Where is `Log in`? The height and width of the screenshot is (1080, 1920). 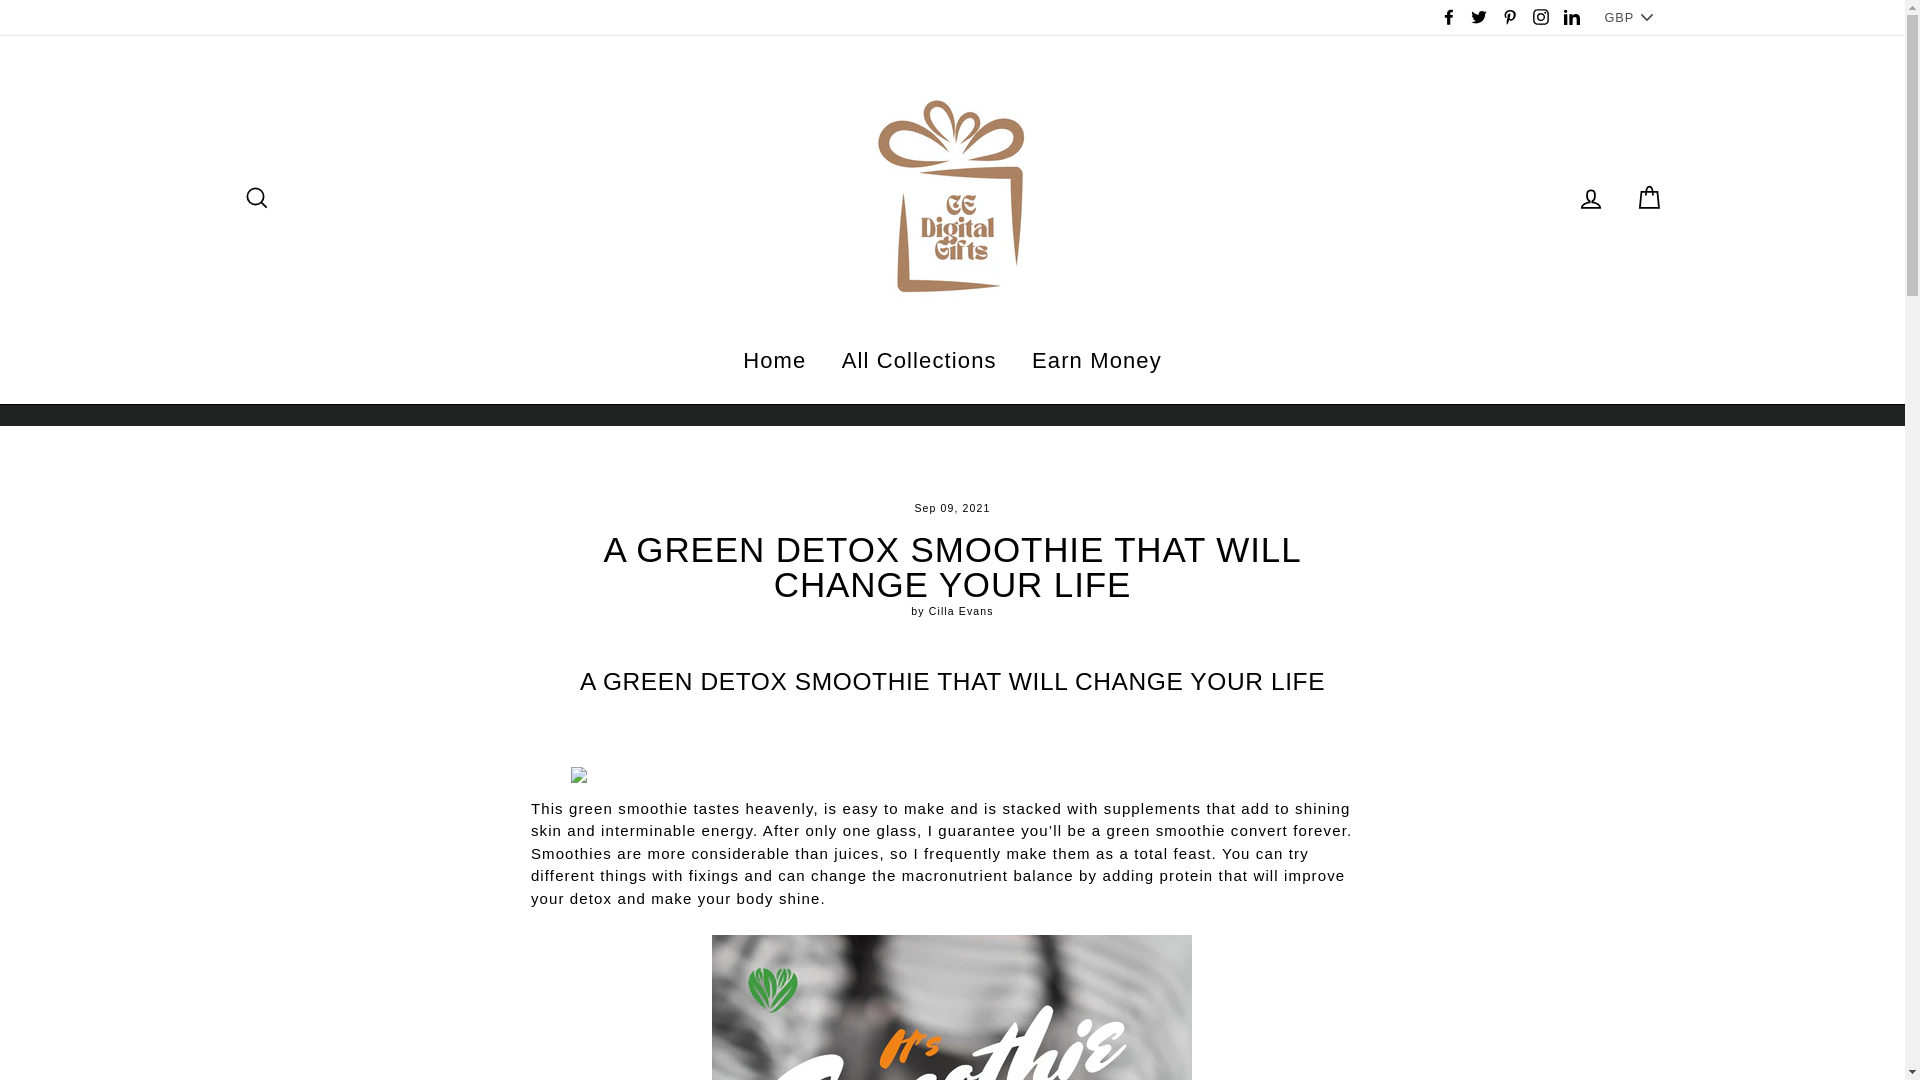
Log in is located at coordinates (1590, 196).